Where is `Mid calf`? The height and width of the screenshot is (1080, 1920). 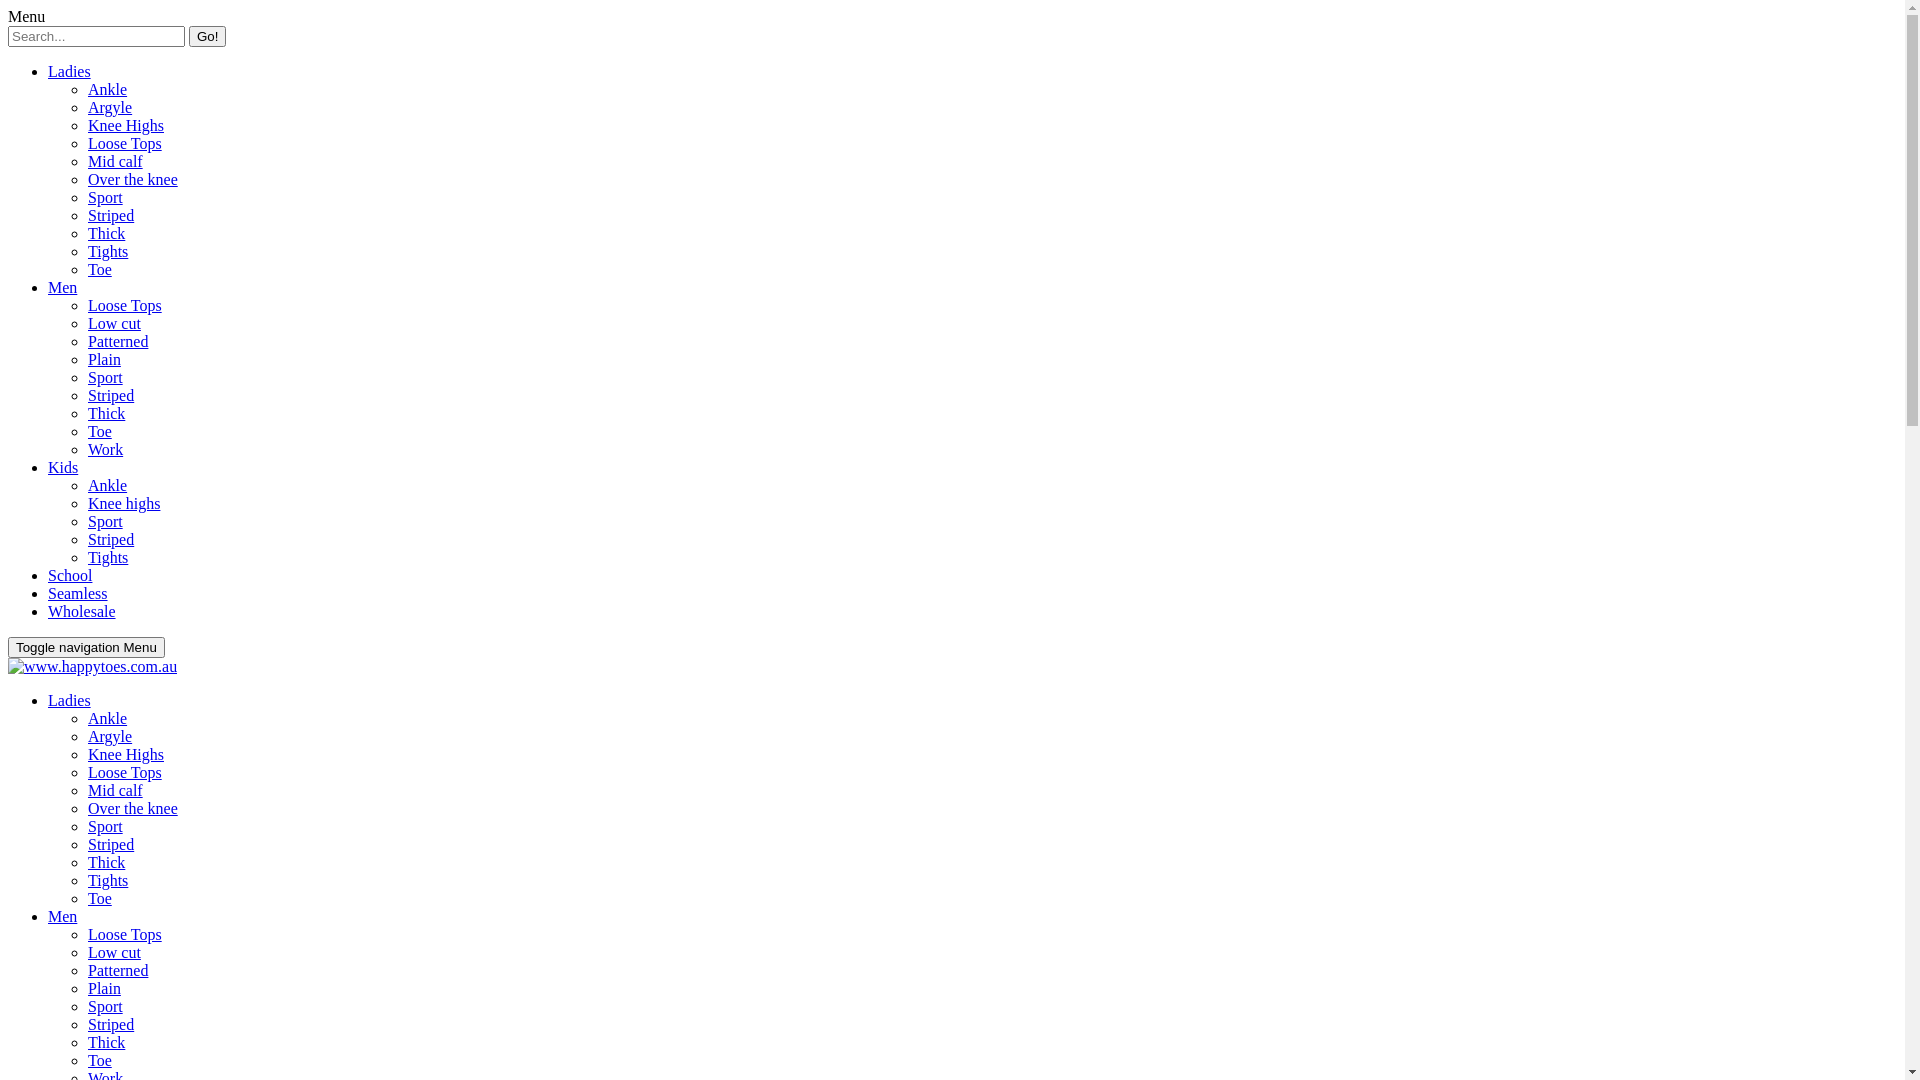 Mid calf is located at coordinates (116, 790).